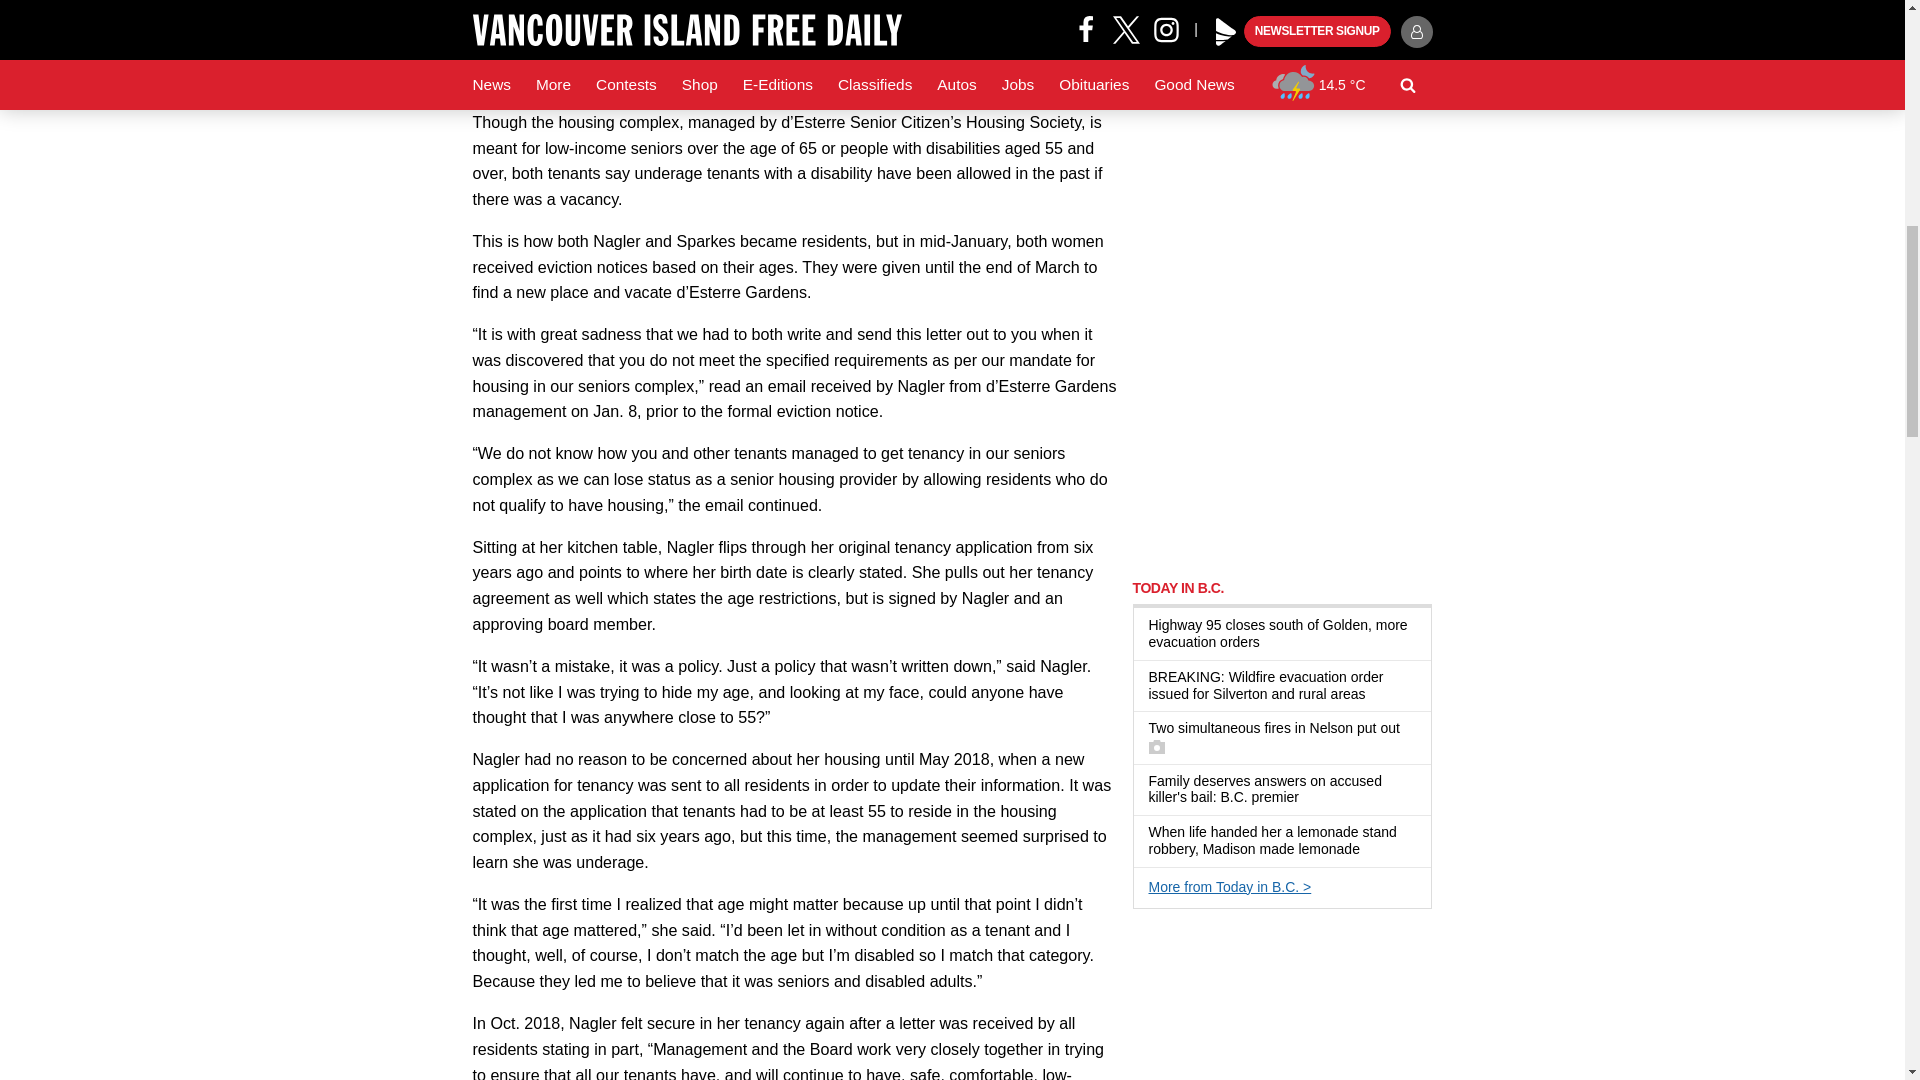  I want to click on 3rd party ad content, so click(1282, 1004).